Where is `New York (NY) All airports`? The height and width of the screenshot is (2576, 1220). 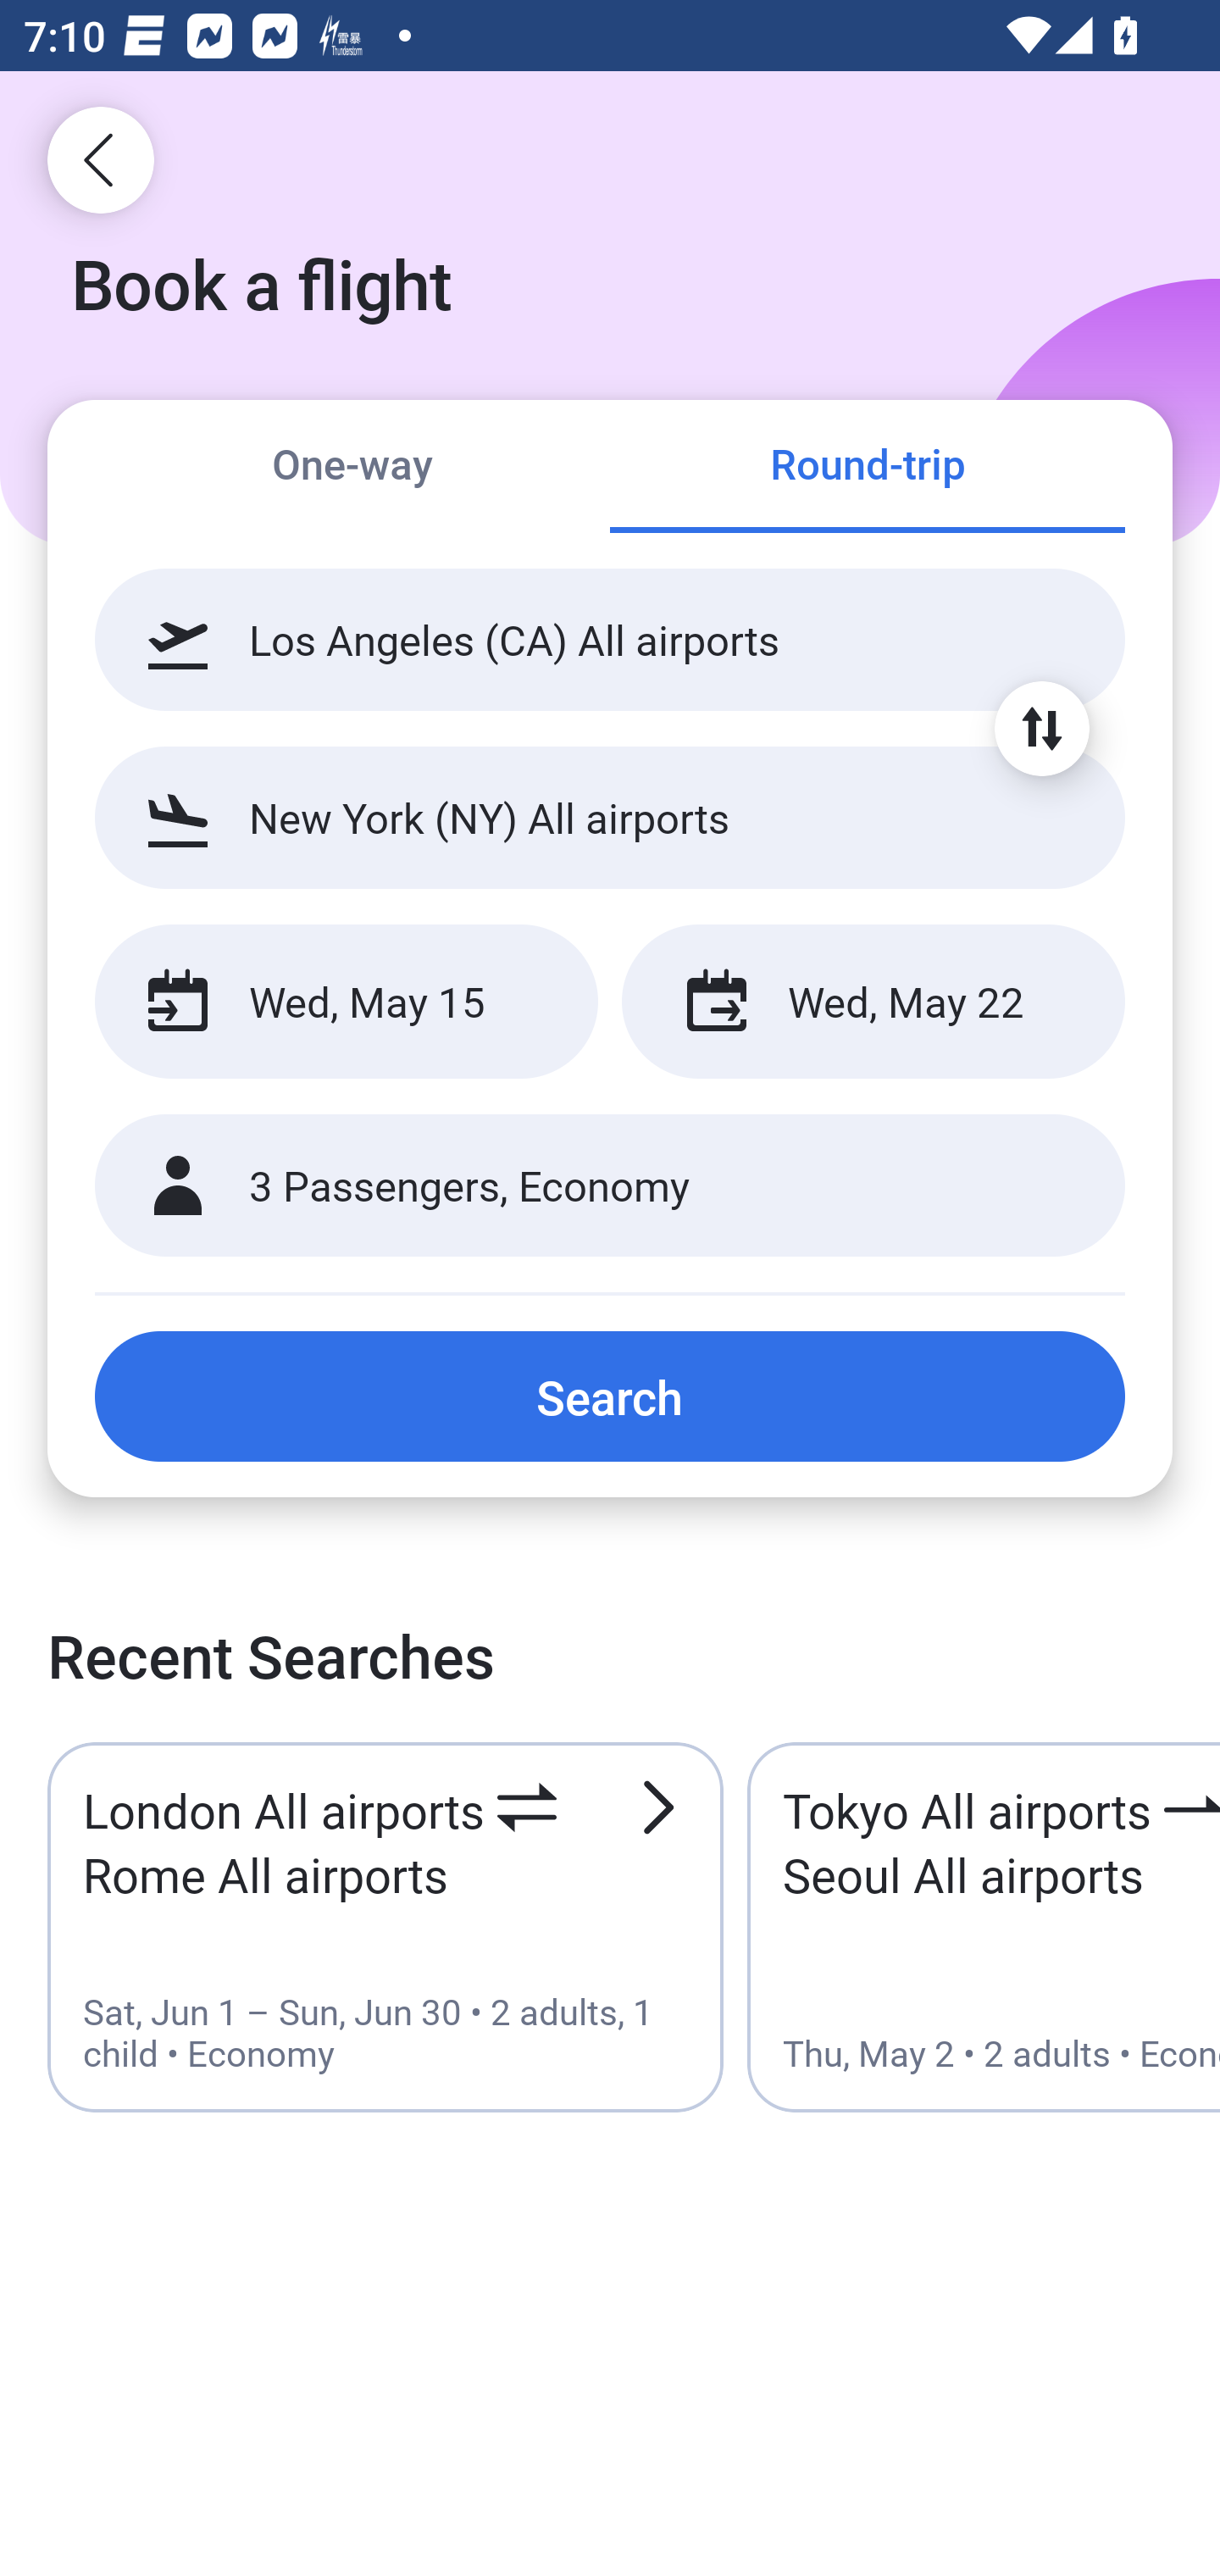
New York (NY) All airports is located at coordinates (610, 817).